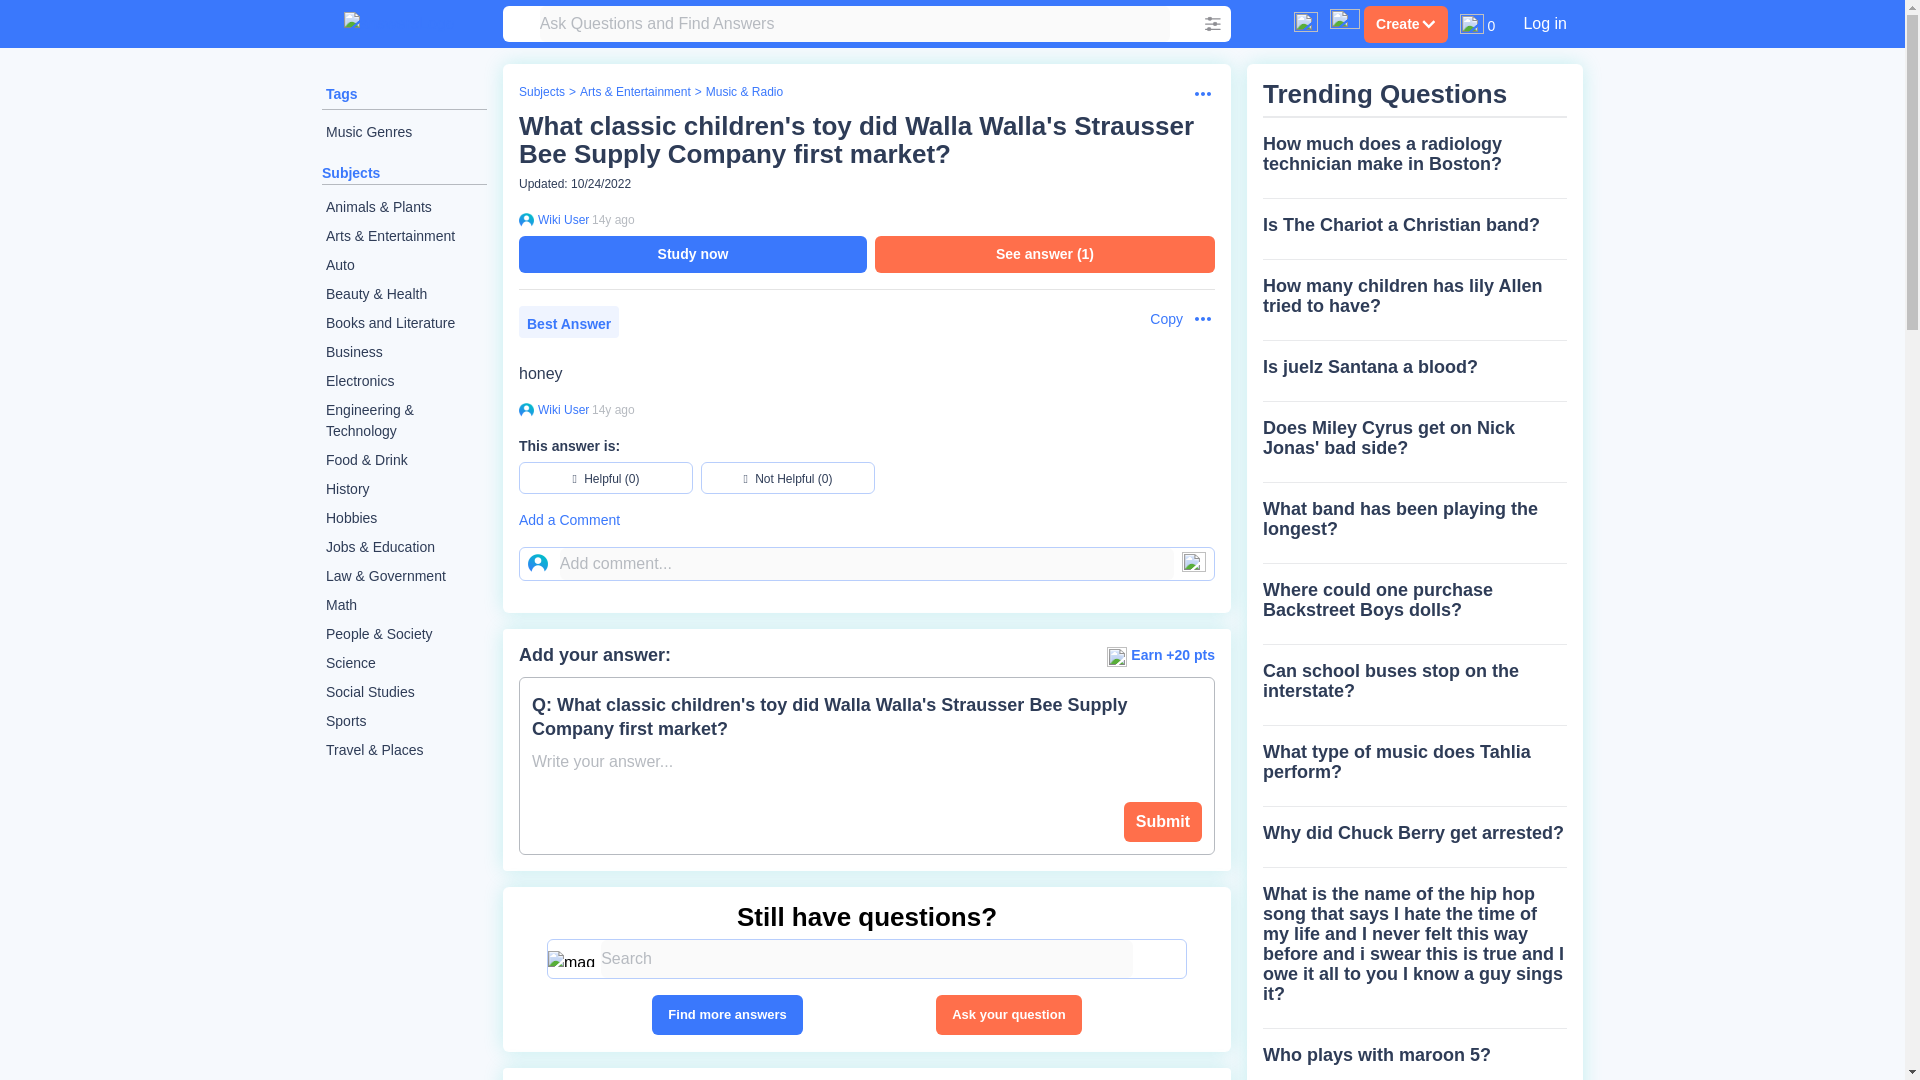 Image resolution: width=1920 pixels, height=1080 pixels. I want to click on 2010-01-21 03:56:04, so click(613, 219).